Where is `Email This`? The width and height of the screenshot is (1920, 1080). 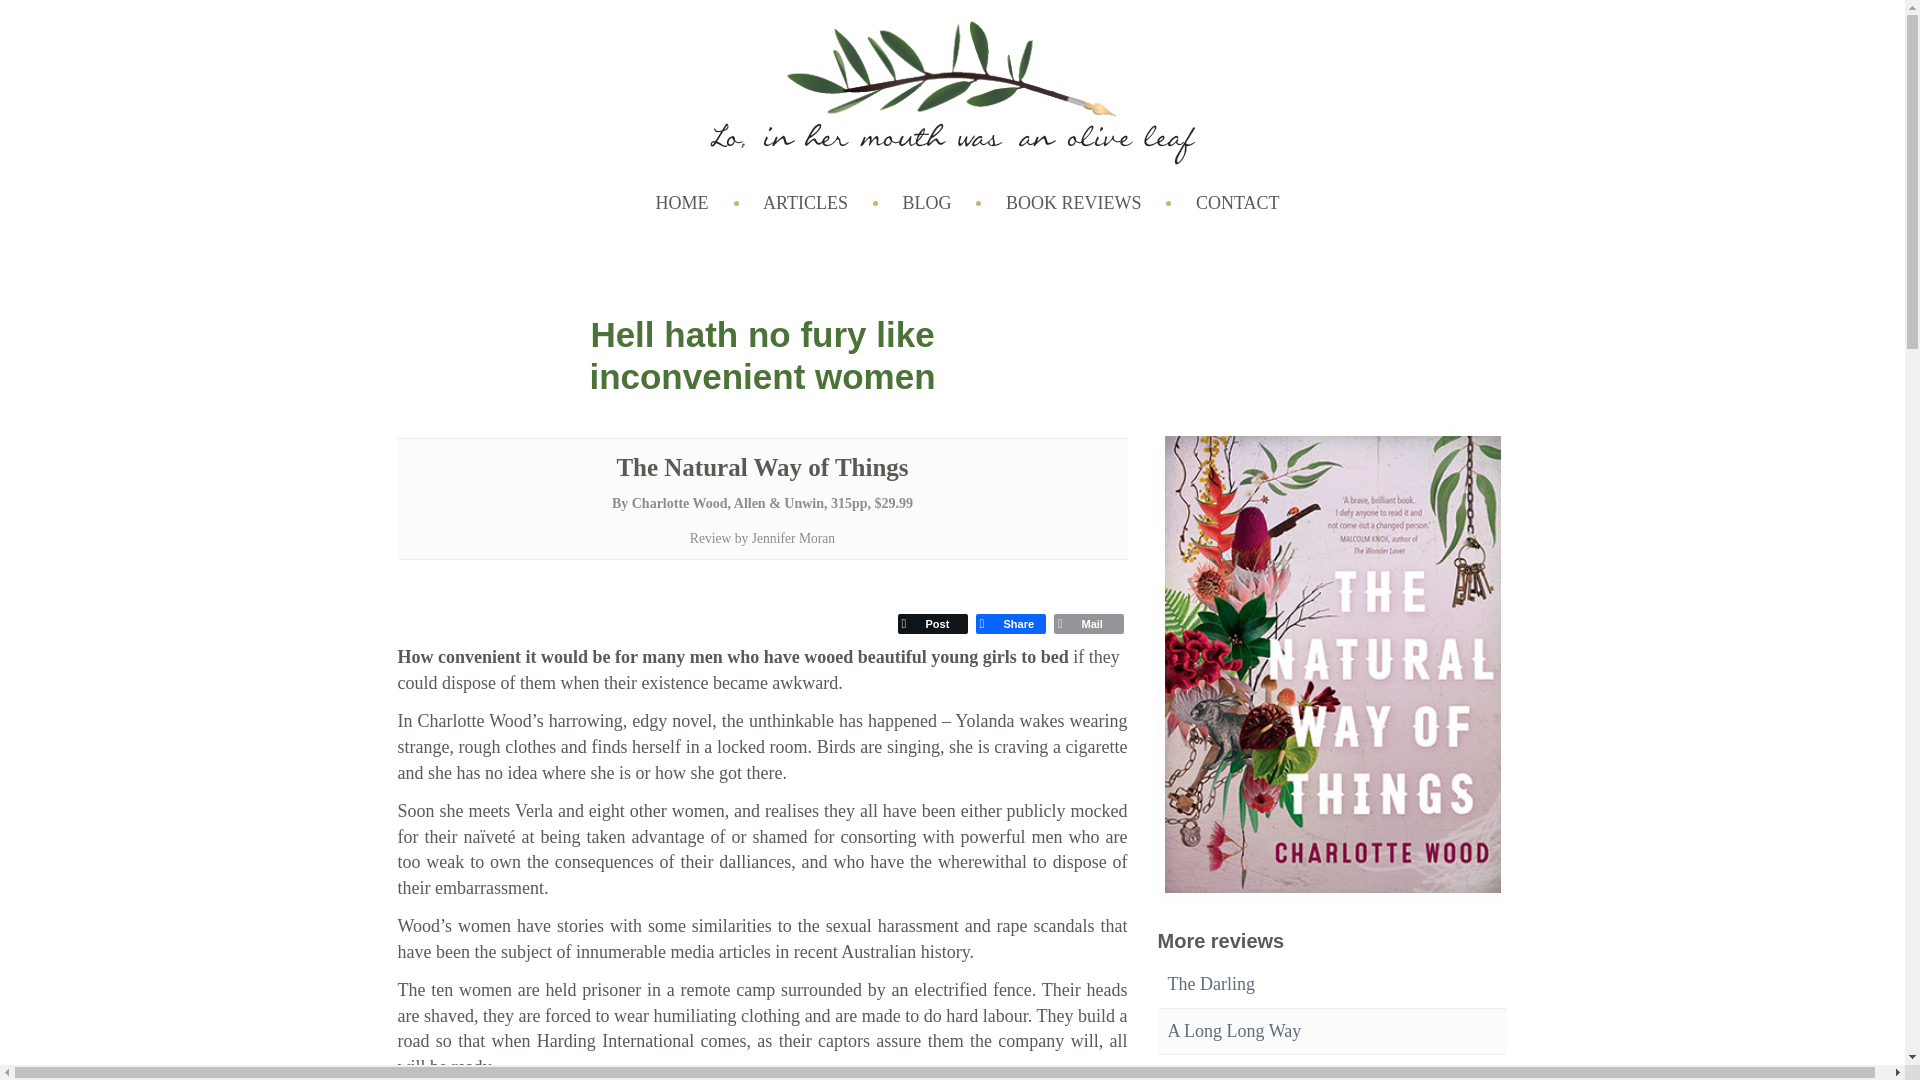
Email This is located at coordinates (1089, 624).